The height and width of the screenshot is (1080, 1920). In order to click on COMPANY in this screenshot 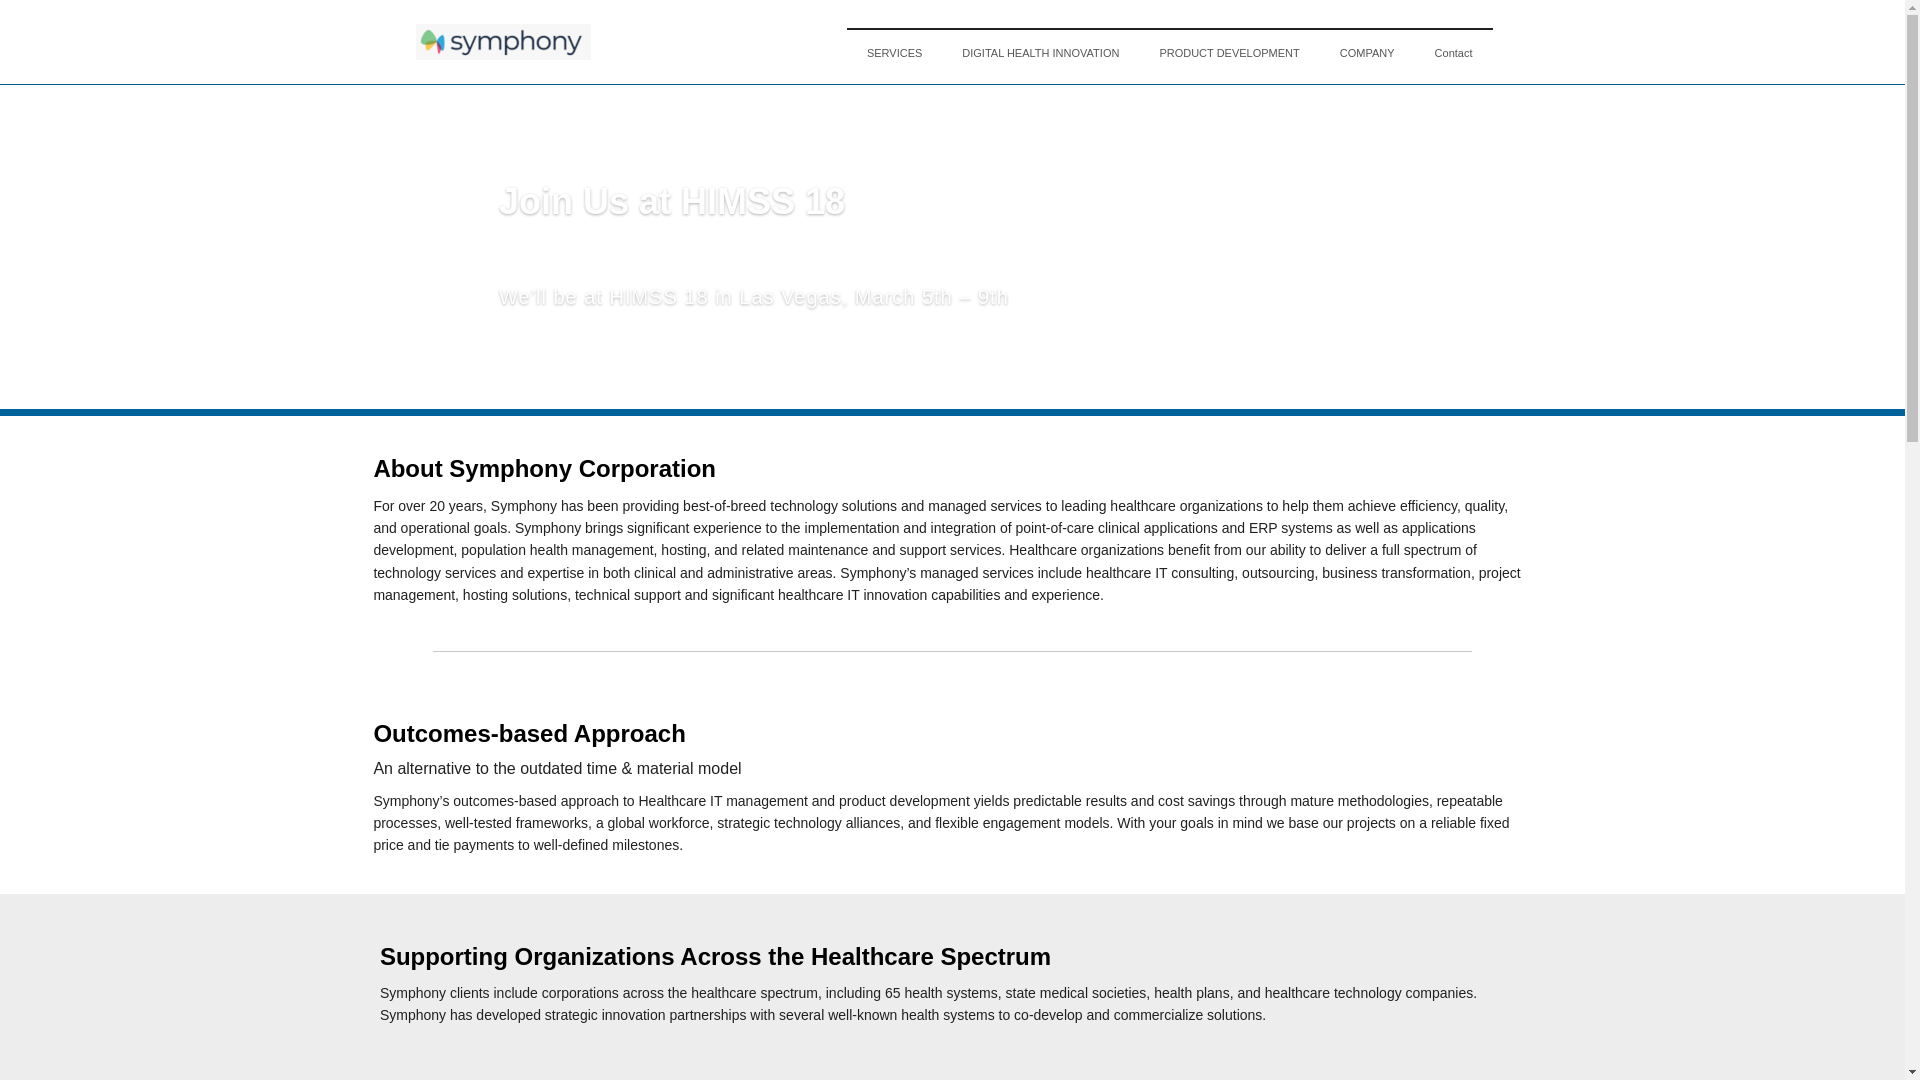, I will do `click(1368, 52)`.